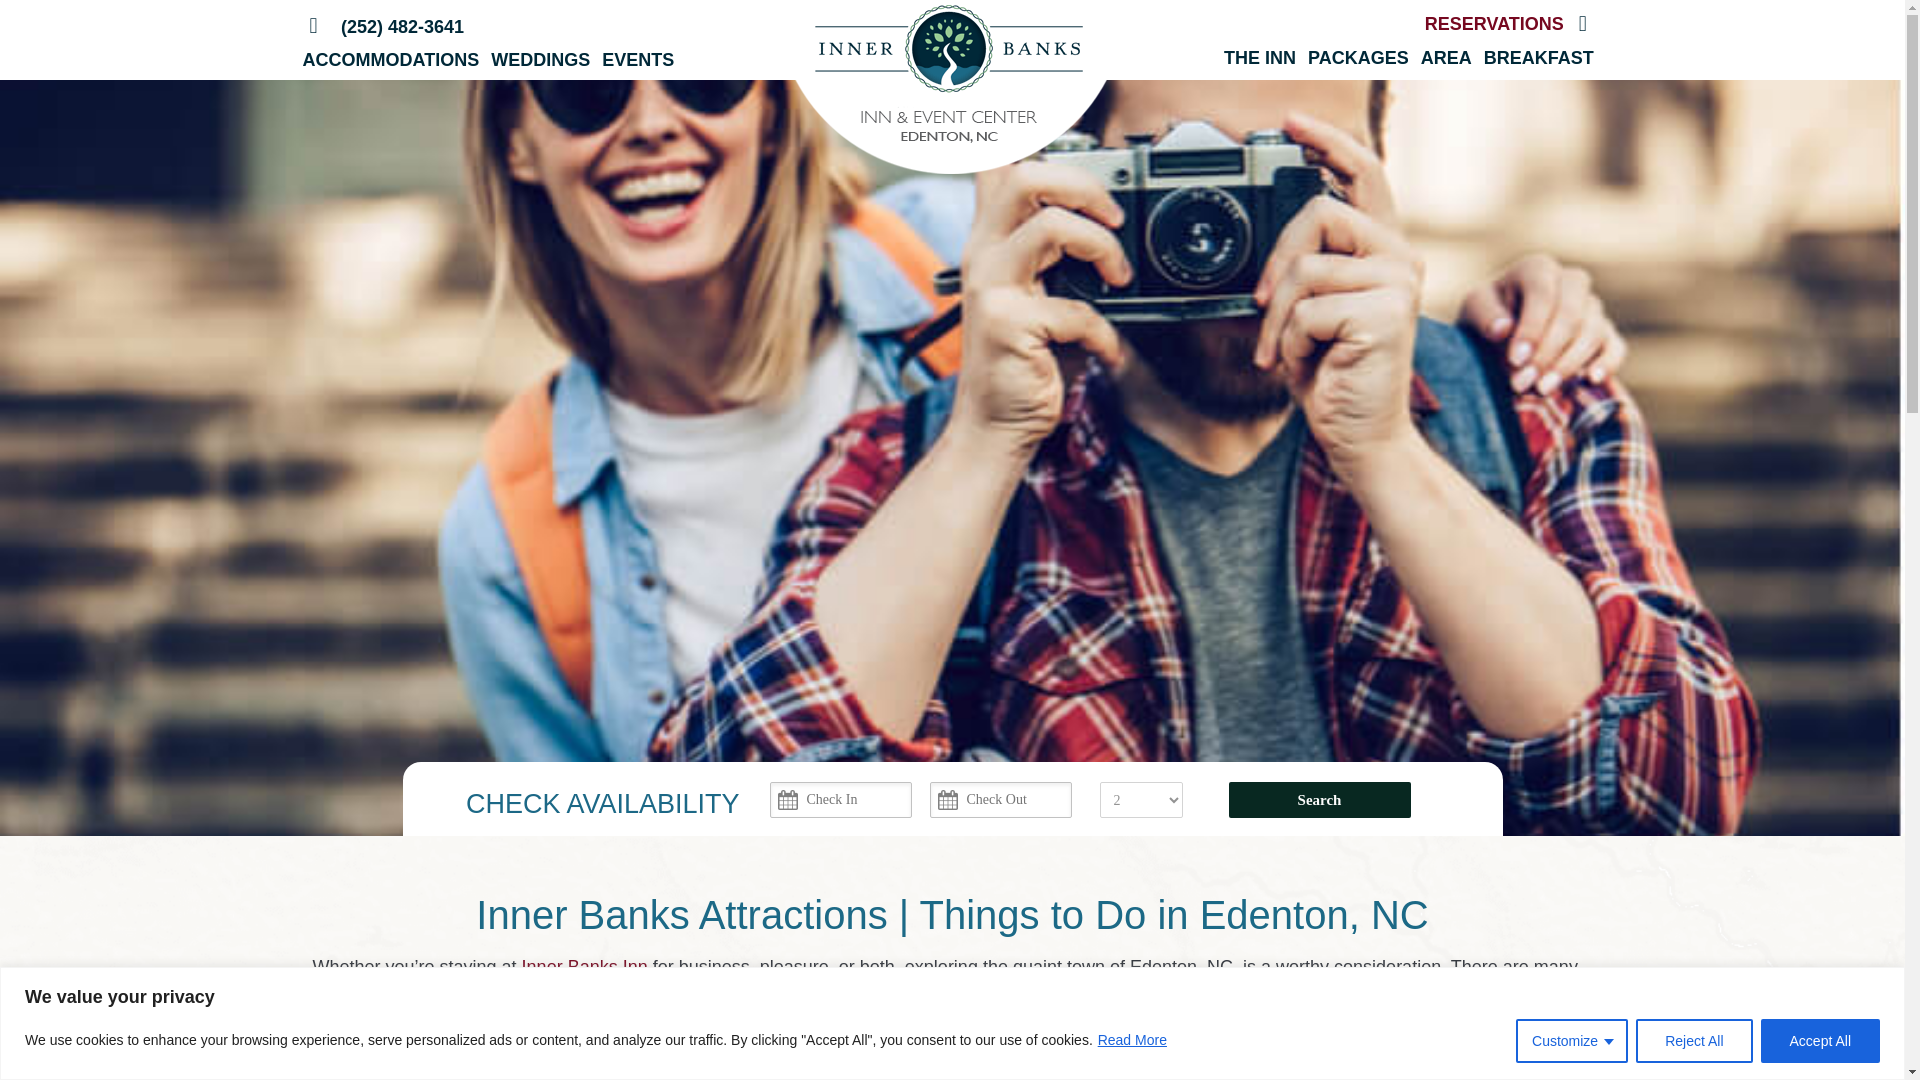 This screenshot has width=1920, height=1080. What do you see at coordinates (1820, 1040) in the screenshot?
I see `Accept All` at bounding box center [1820, 1040].